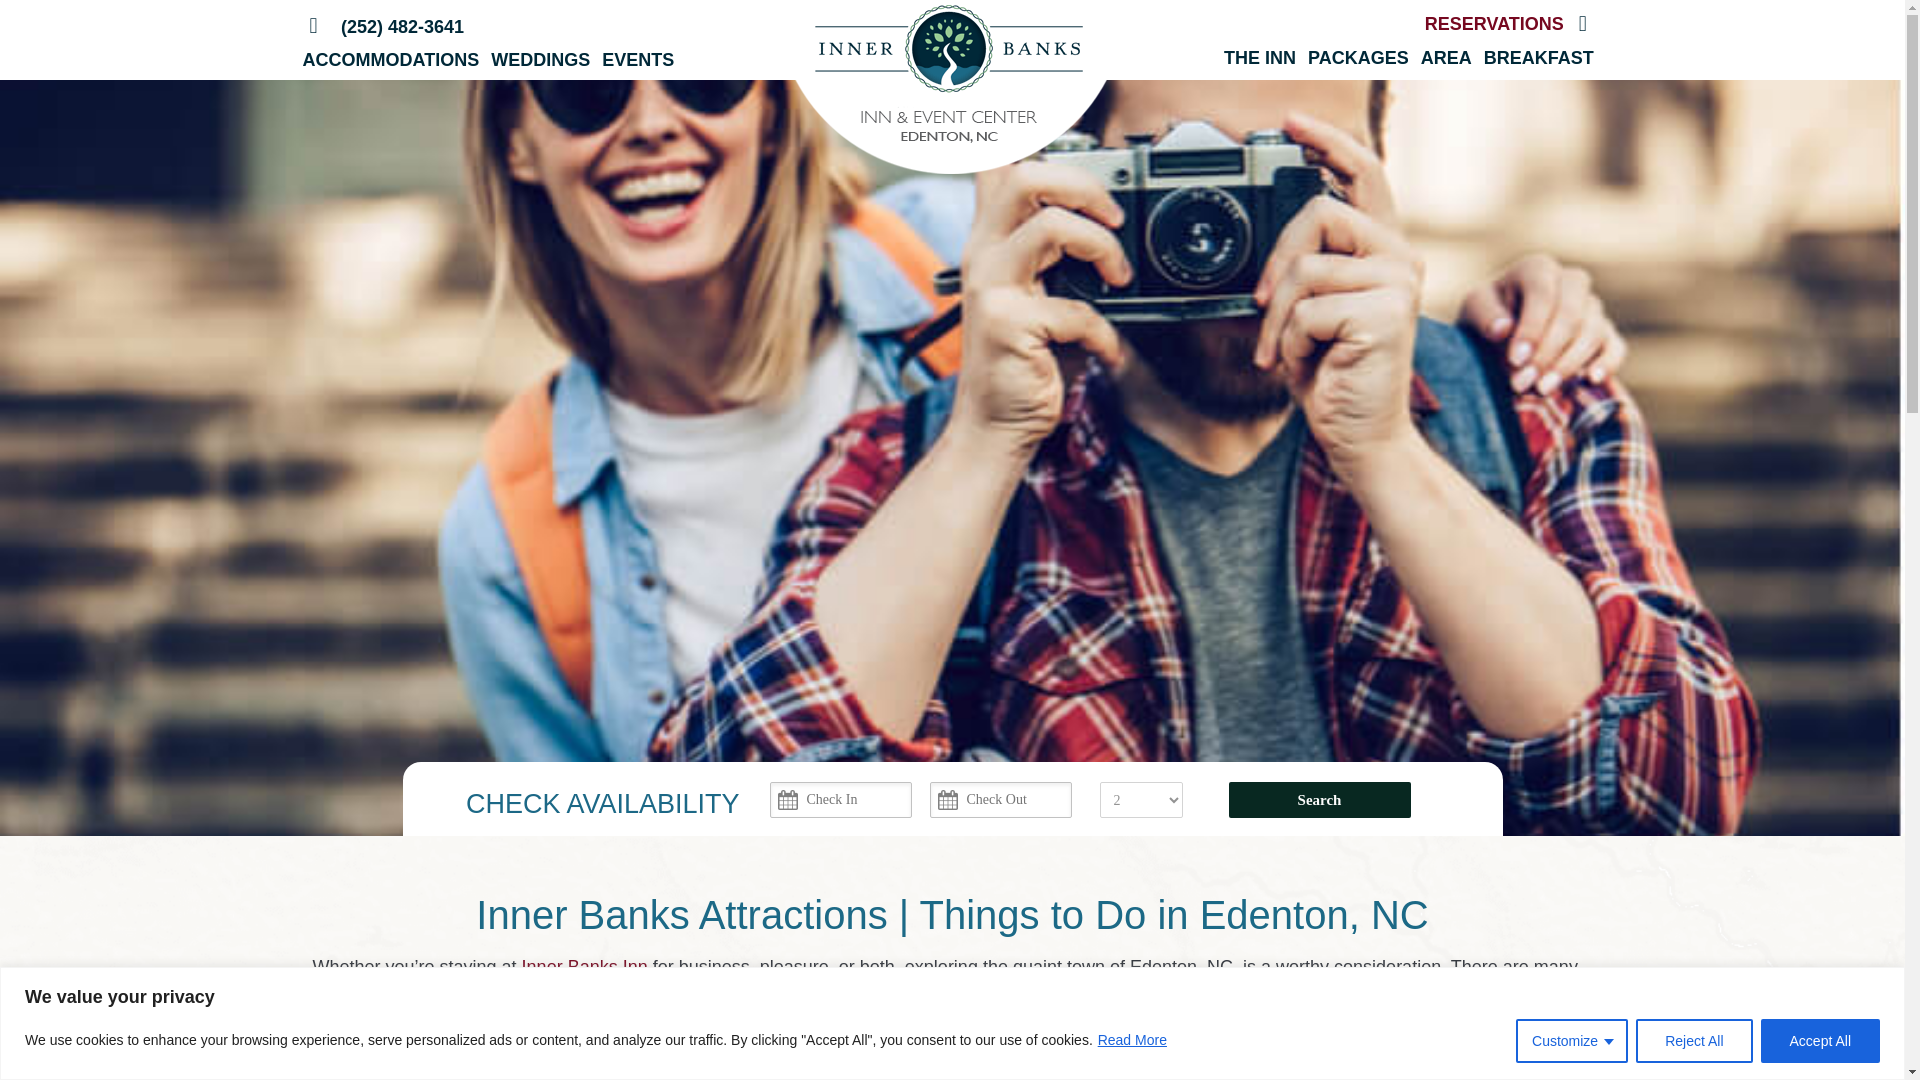 This screenshot has width=1920, height=1080. What do you see at coordinates (1820, 1040) in the screenshot?
I see `Accept All` at bounding box center [1820, 1040].